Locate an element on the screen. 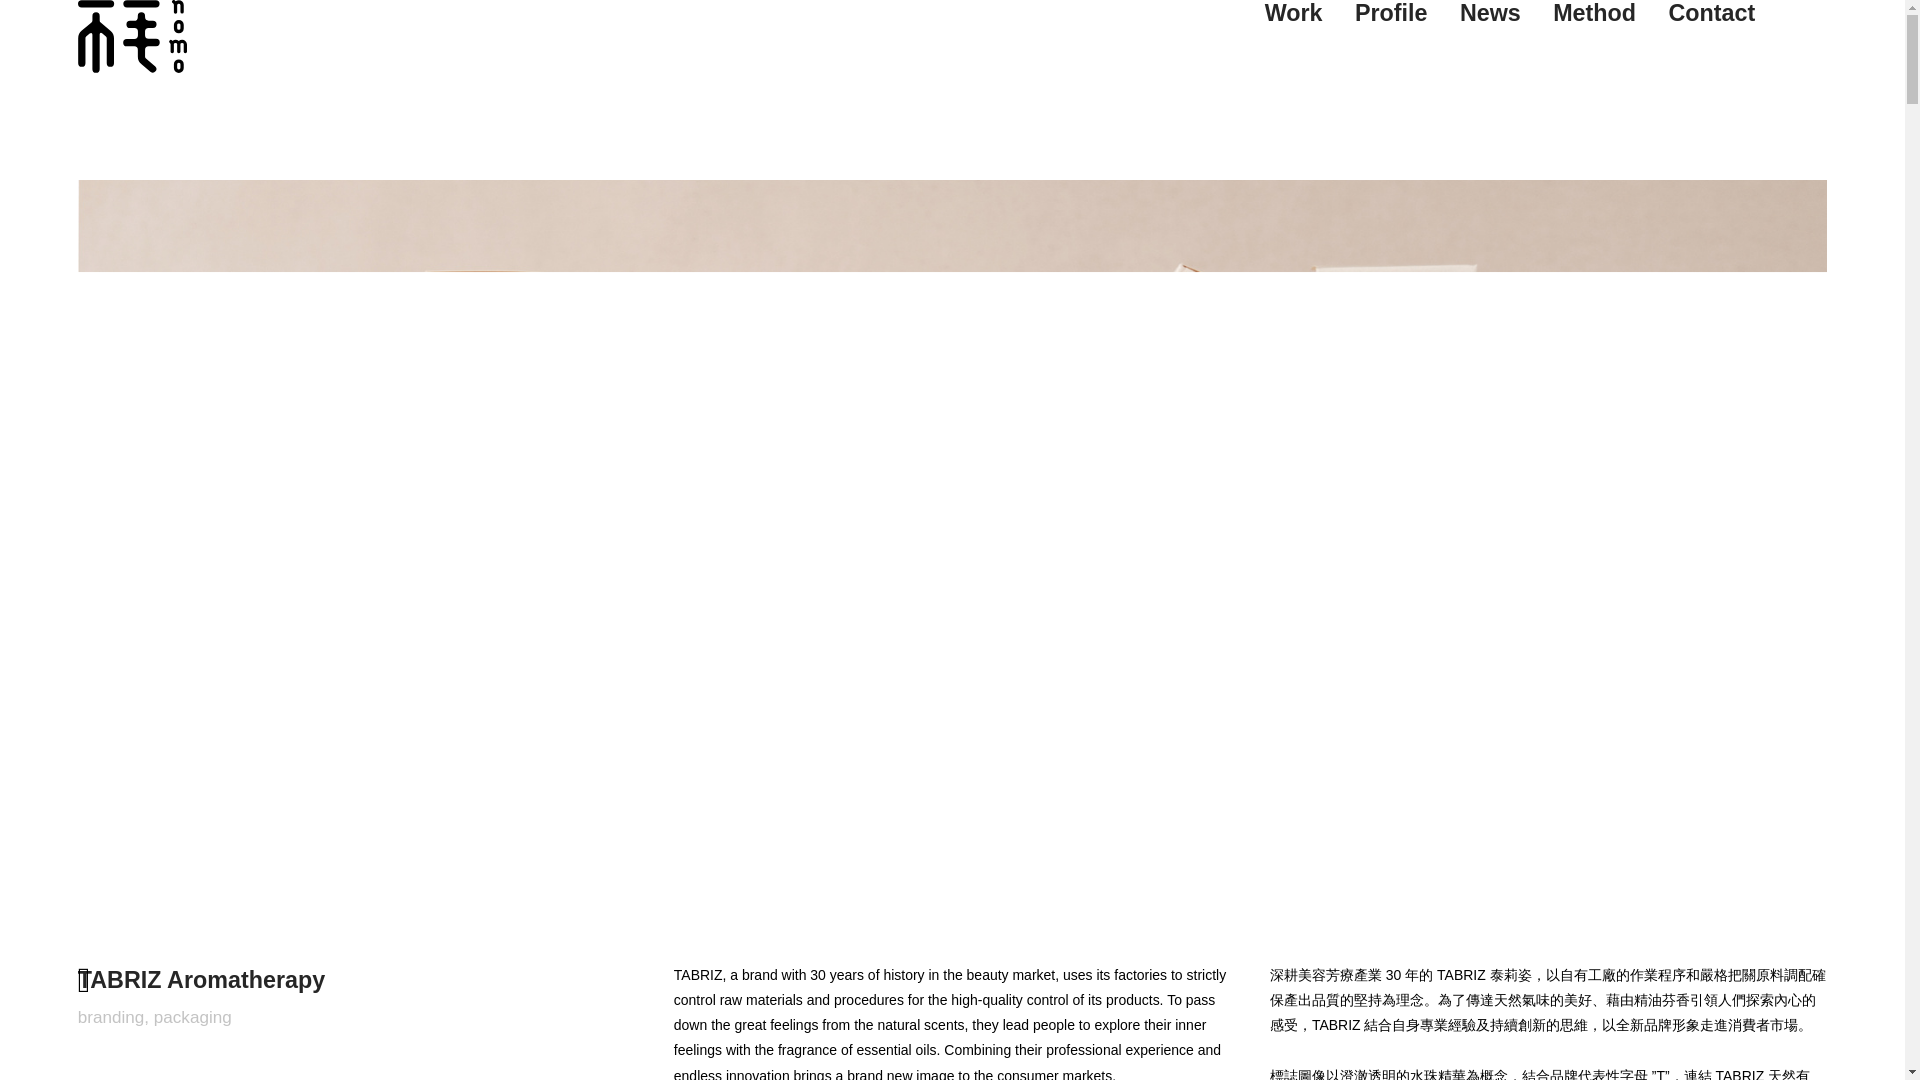 Image resolution: width=1920 pixels, height=1080 pixels. News is located at coordinates (1490, 14).